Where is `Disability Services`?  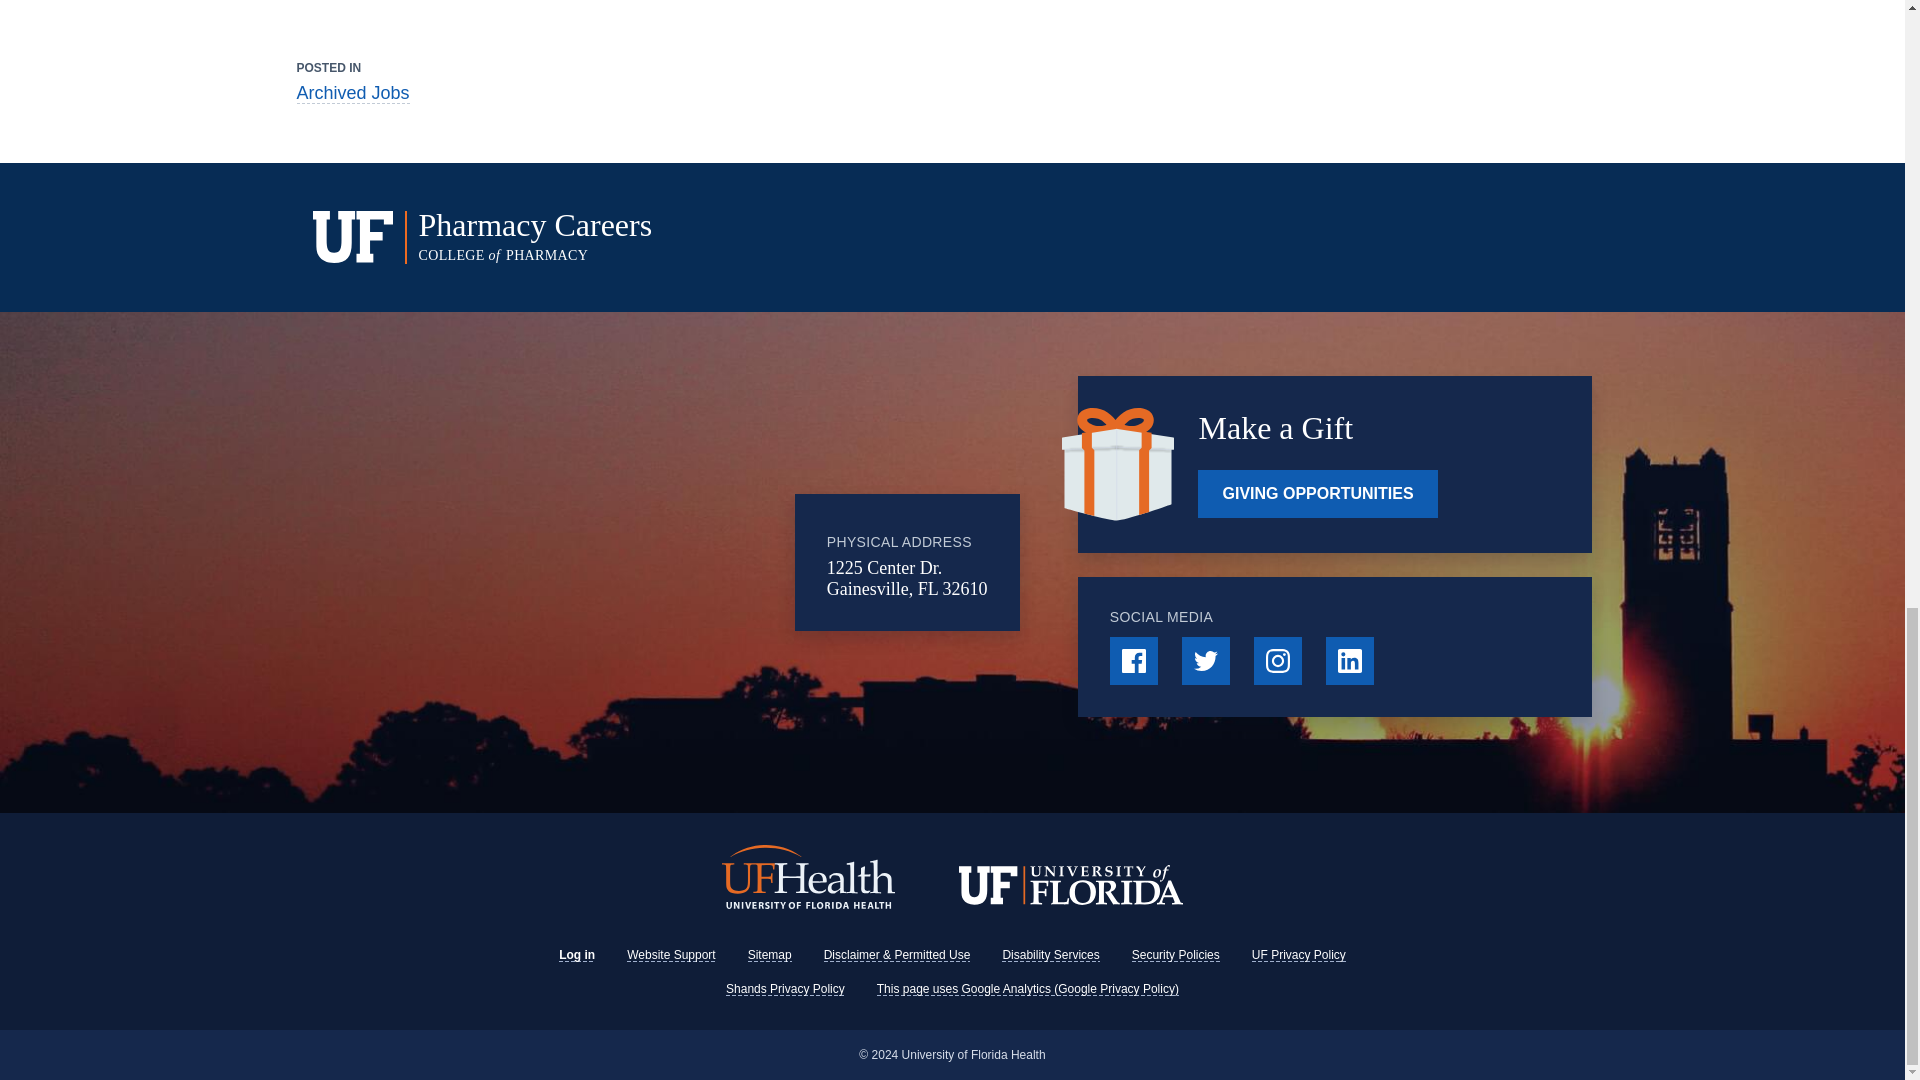
Disability Services is located at coordinates (1050, 955).